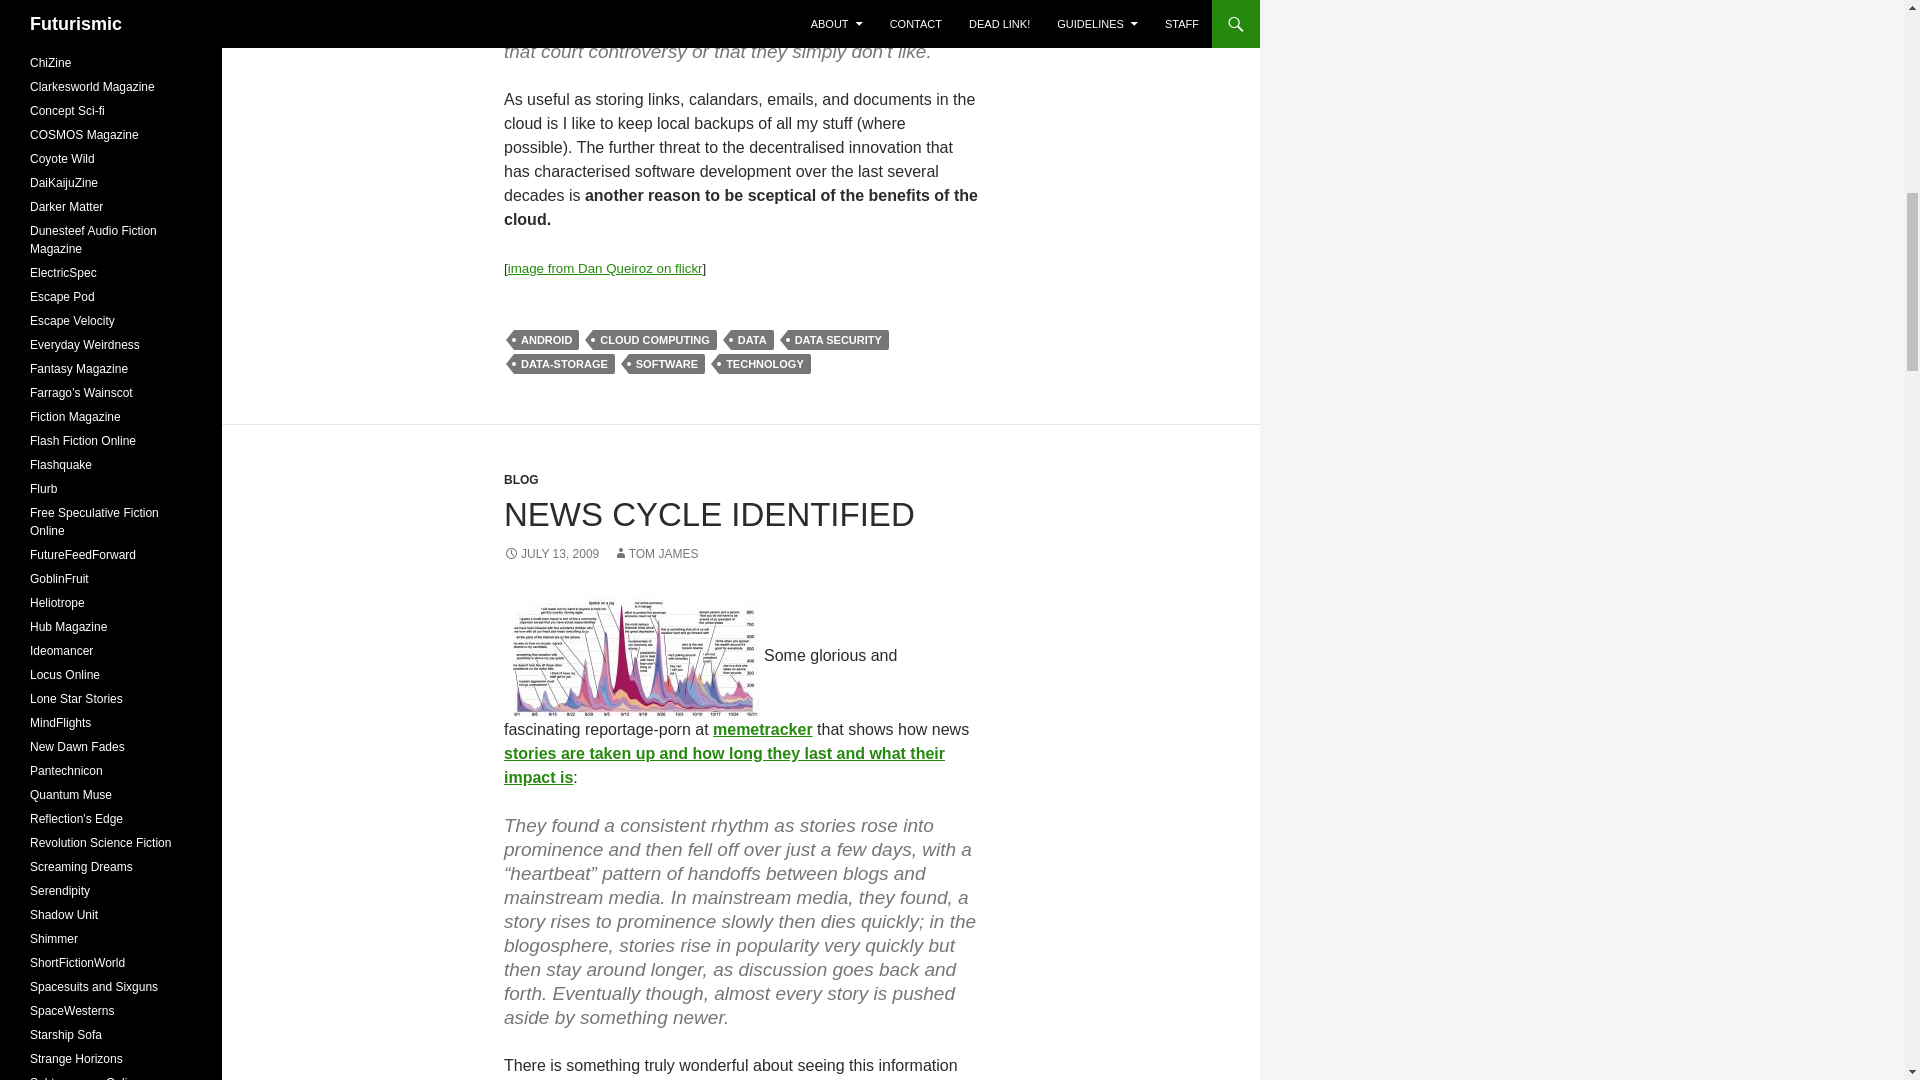 This screenshot has width=1920, height=1080. Describe the element at coordinates (634, 656) in the screenshot. I see `lipstickonap` at that location.